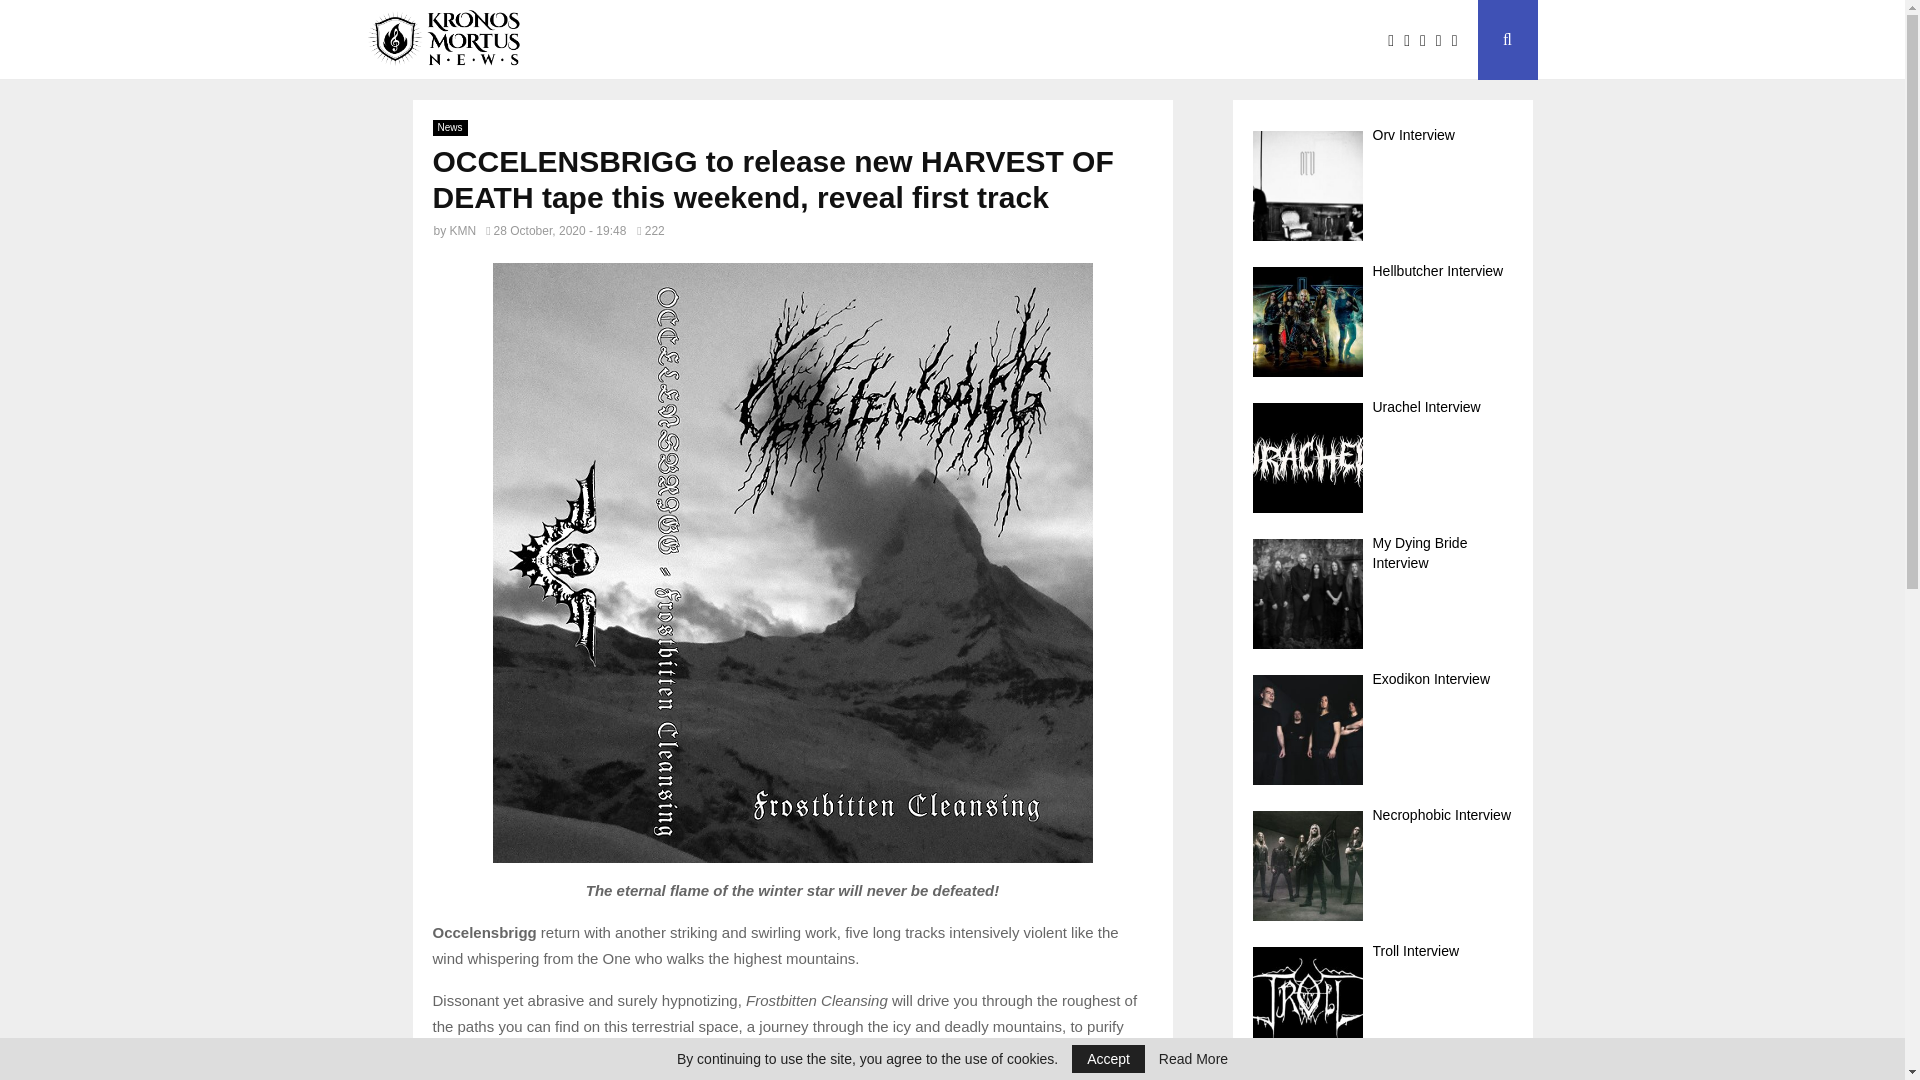 The width and height of the screenshot is (1920, 1080). What do you see at coordinates (1382, 322) in the screenshot?
I see `Hellbutcher Interview` at bounding box center [1382, 322].